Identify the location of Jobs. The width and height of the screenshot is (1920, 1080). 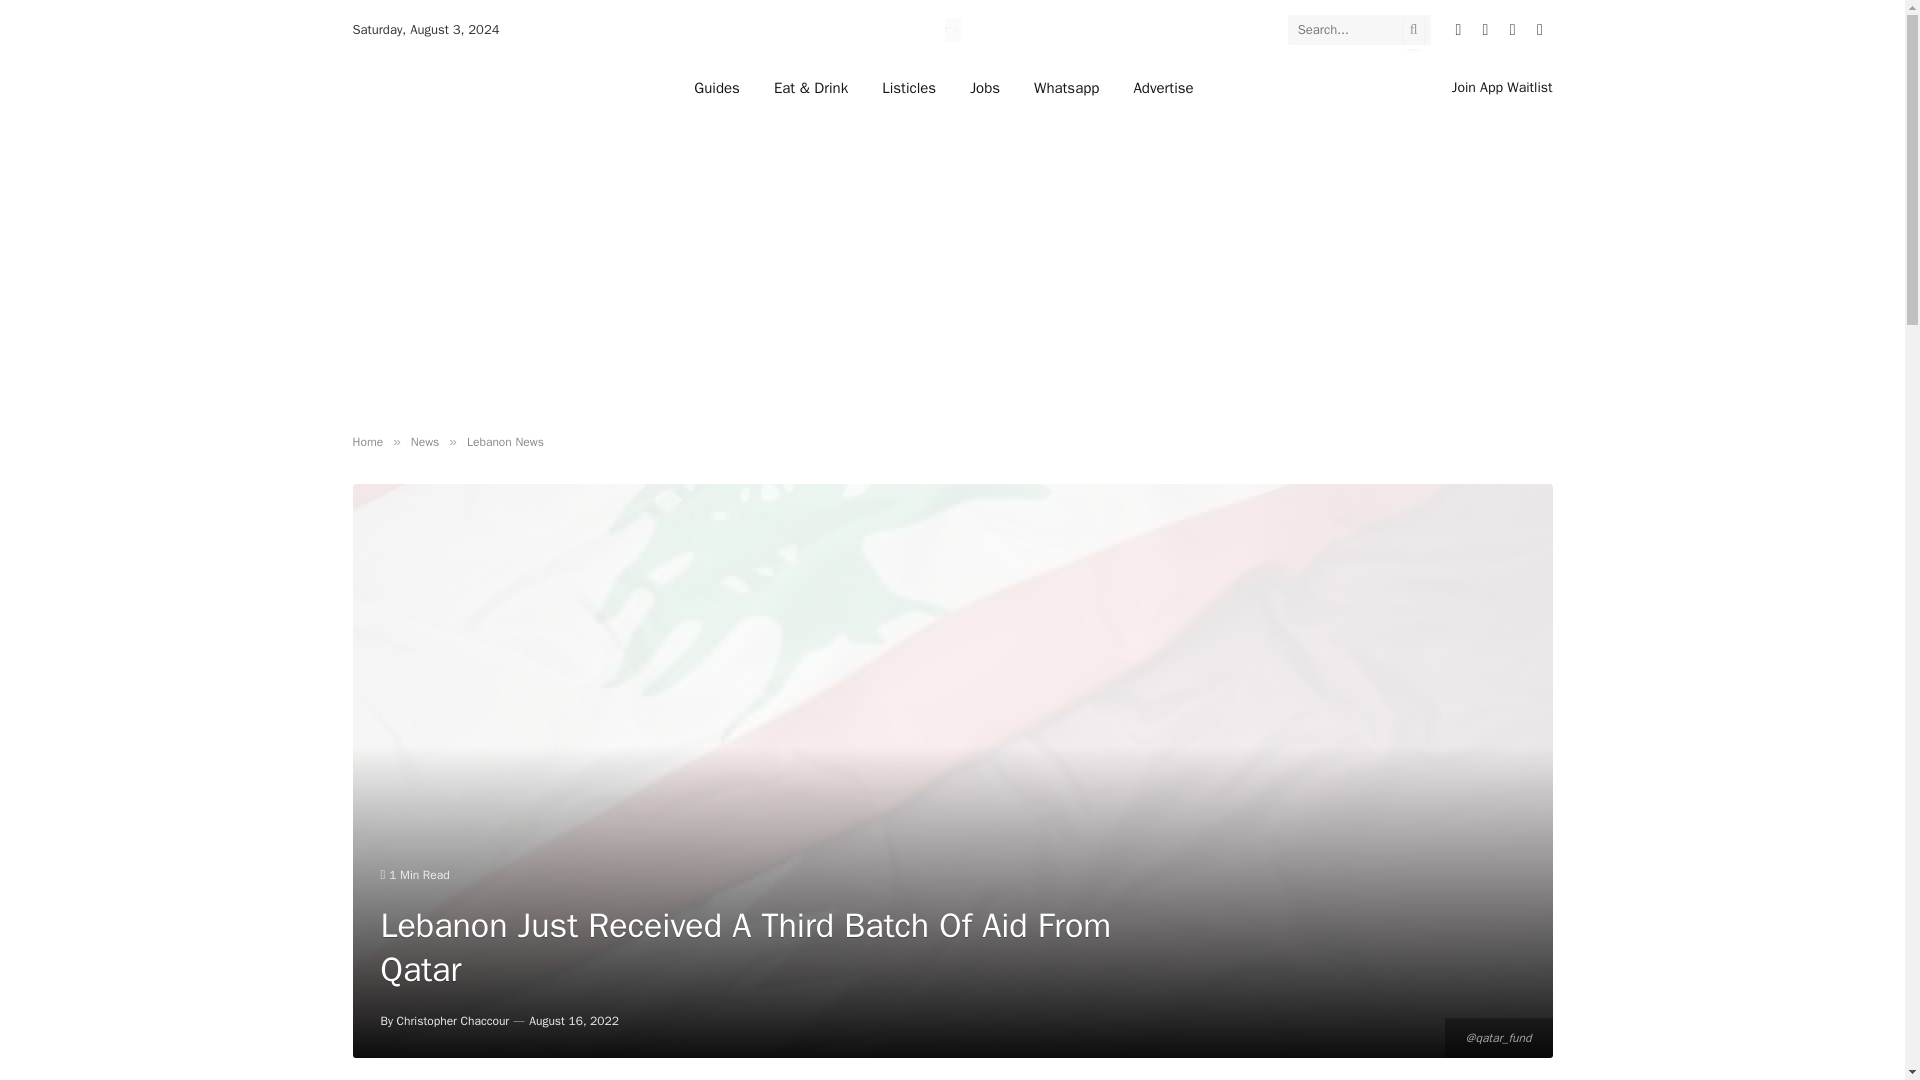
(984, 87).